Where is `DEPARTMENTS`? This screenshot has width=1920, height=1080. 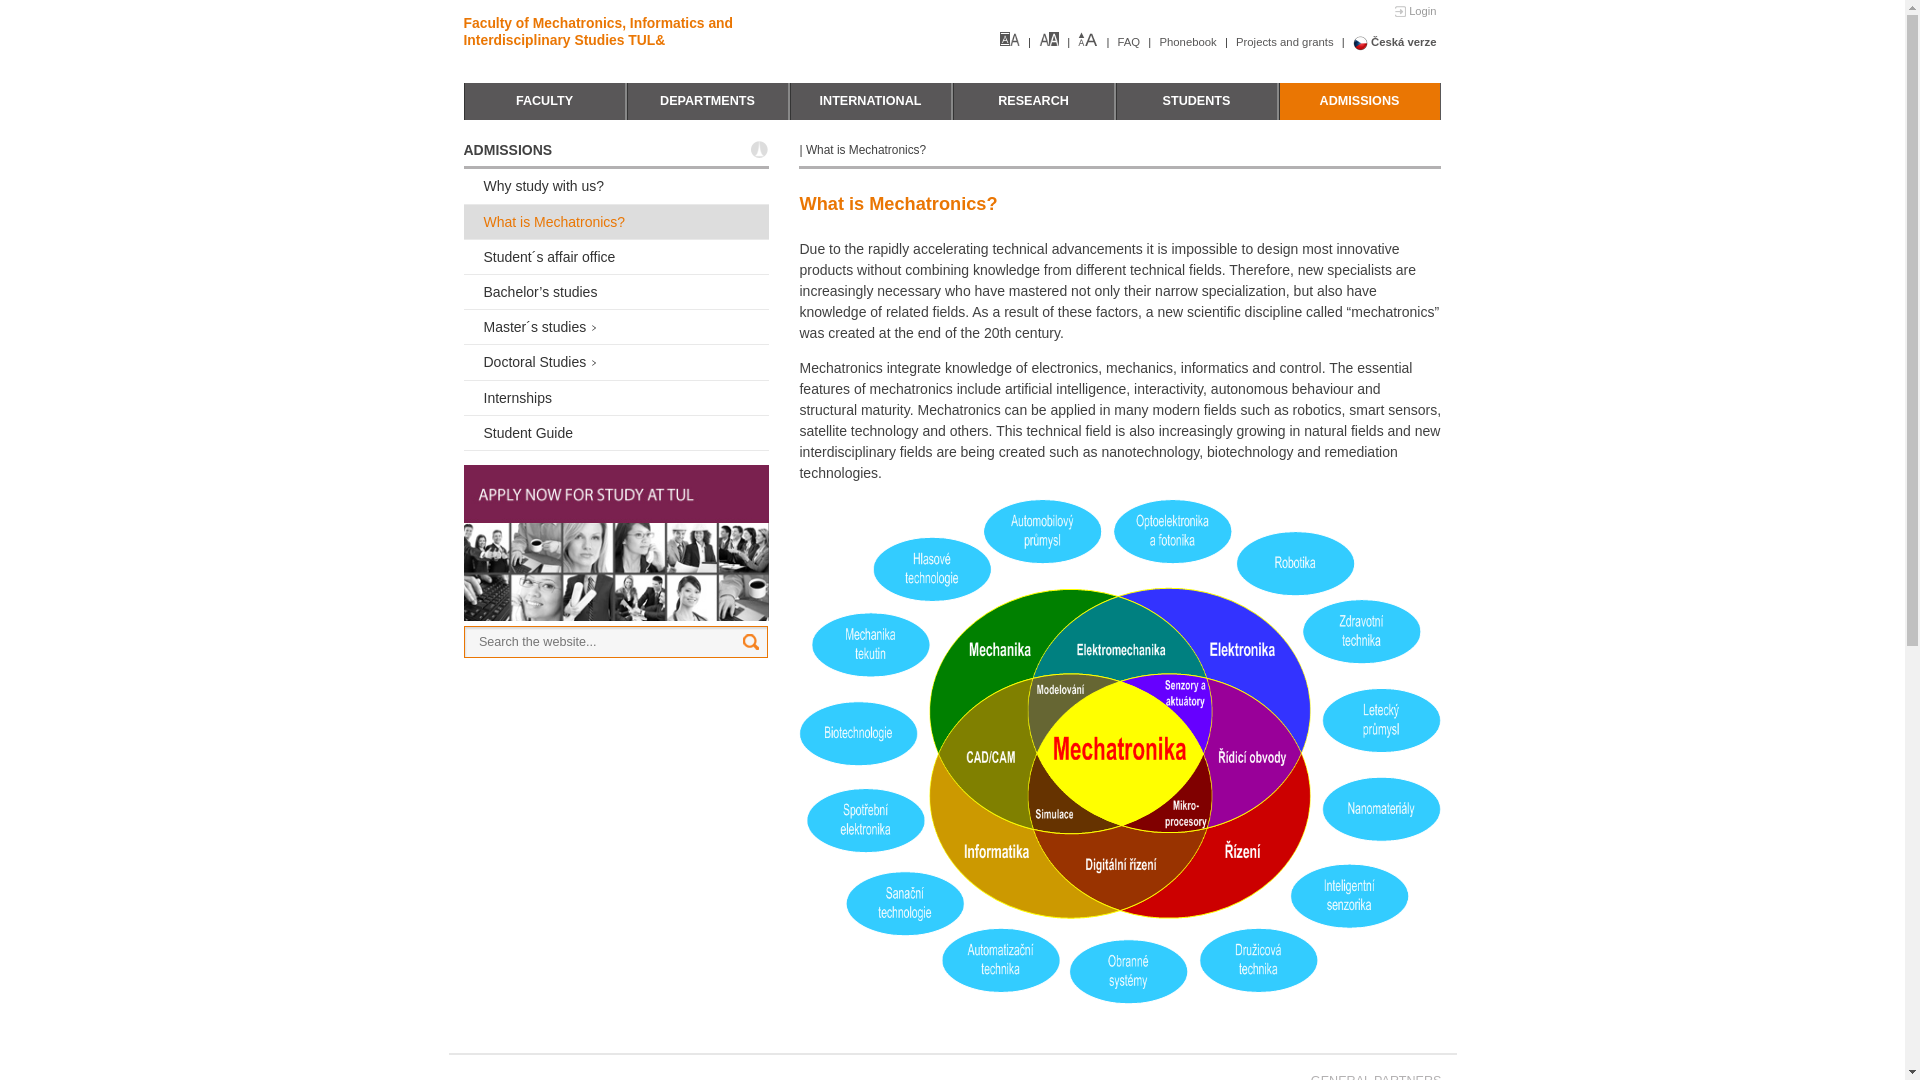 DEPARTMENTS is located at coordinates (707, 101).